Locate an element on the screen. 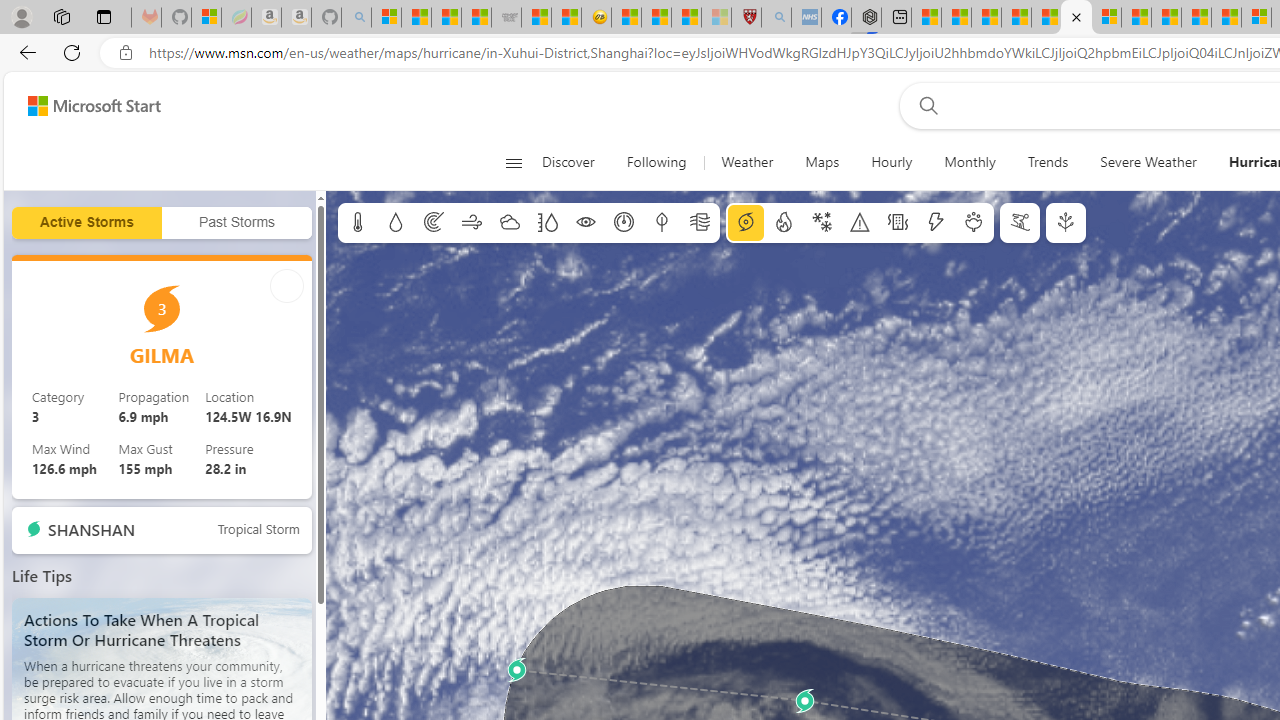 The image size is (1280, 720). Pollen is located at coordinates (974, 223).